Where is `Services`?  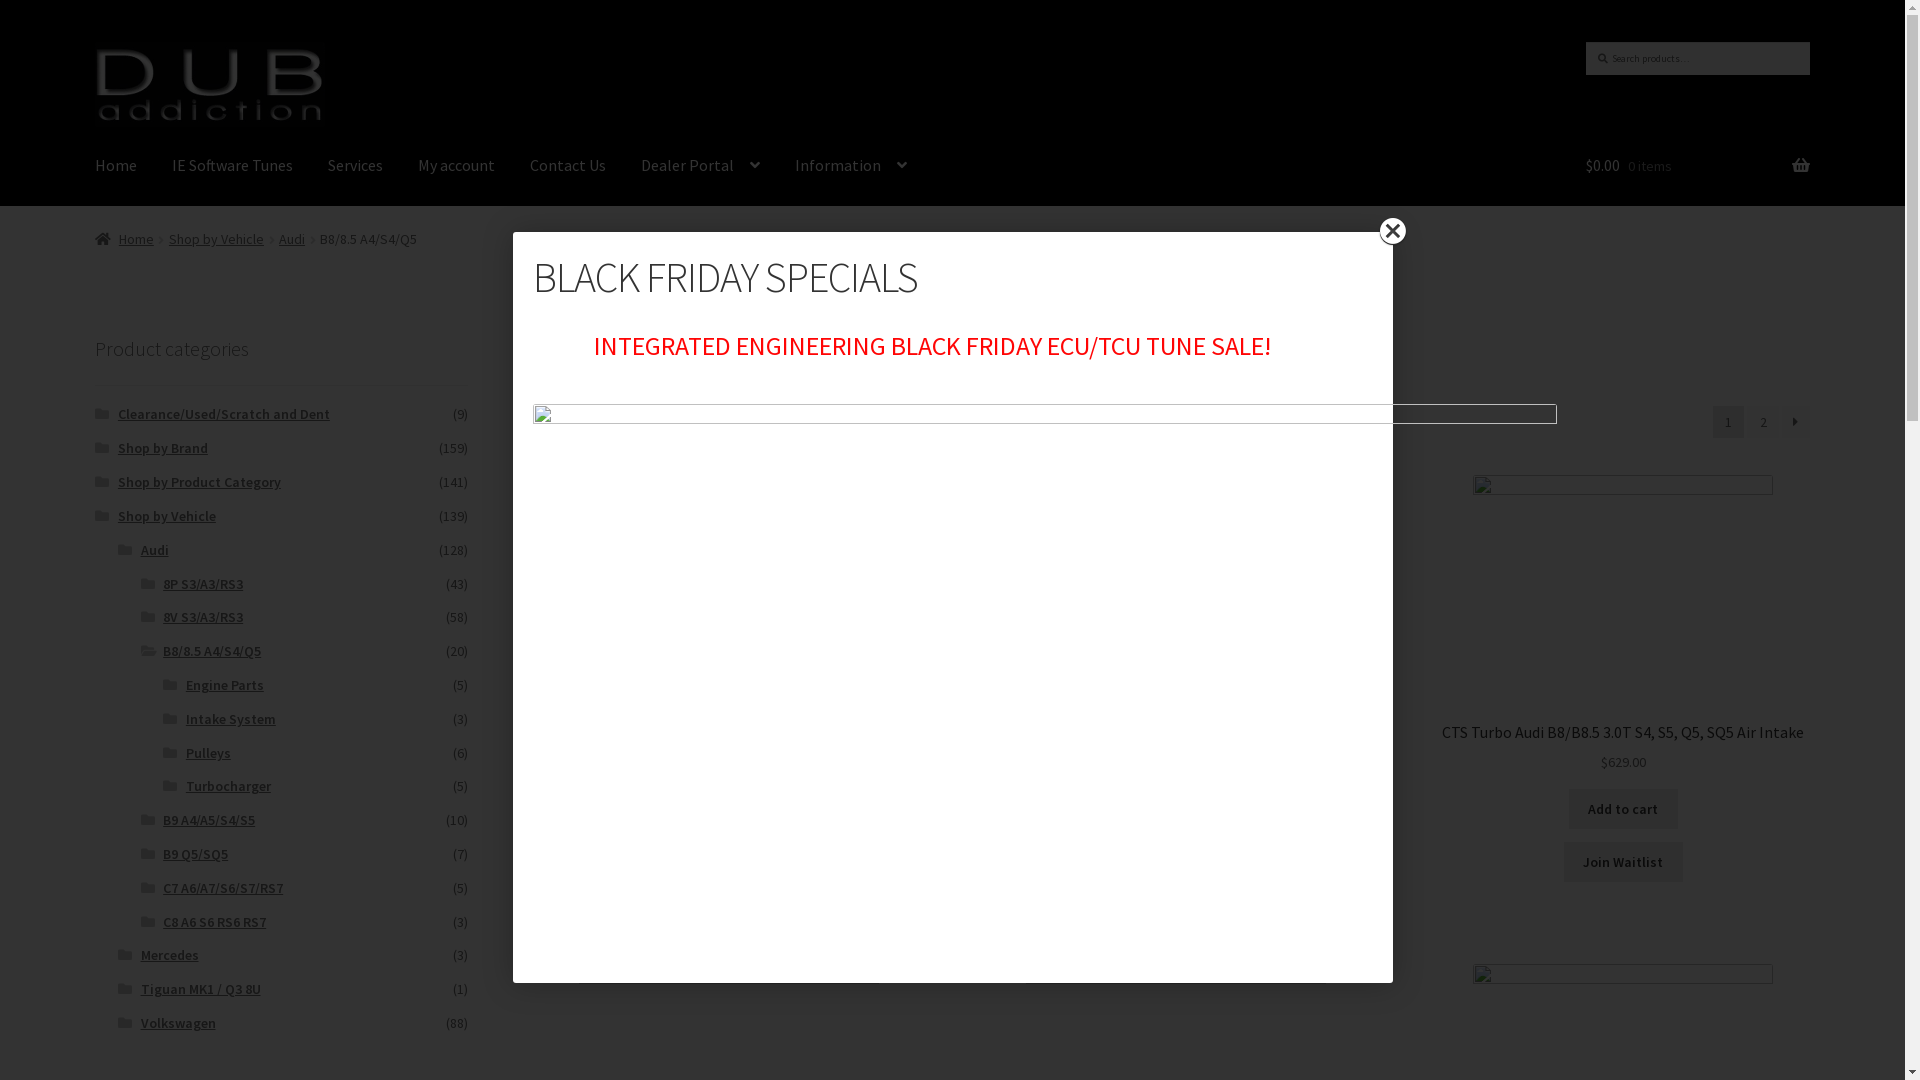 Services is located at coordinates (356, 166).